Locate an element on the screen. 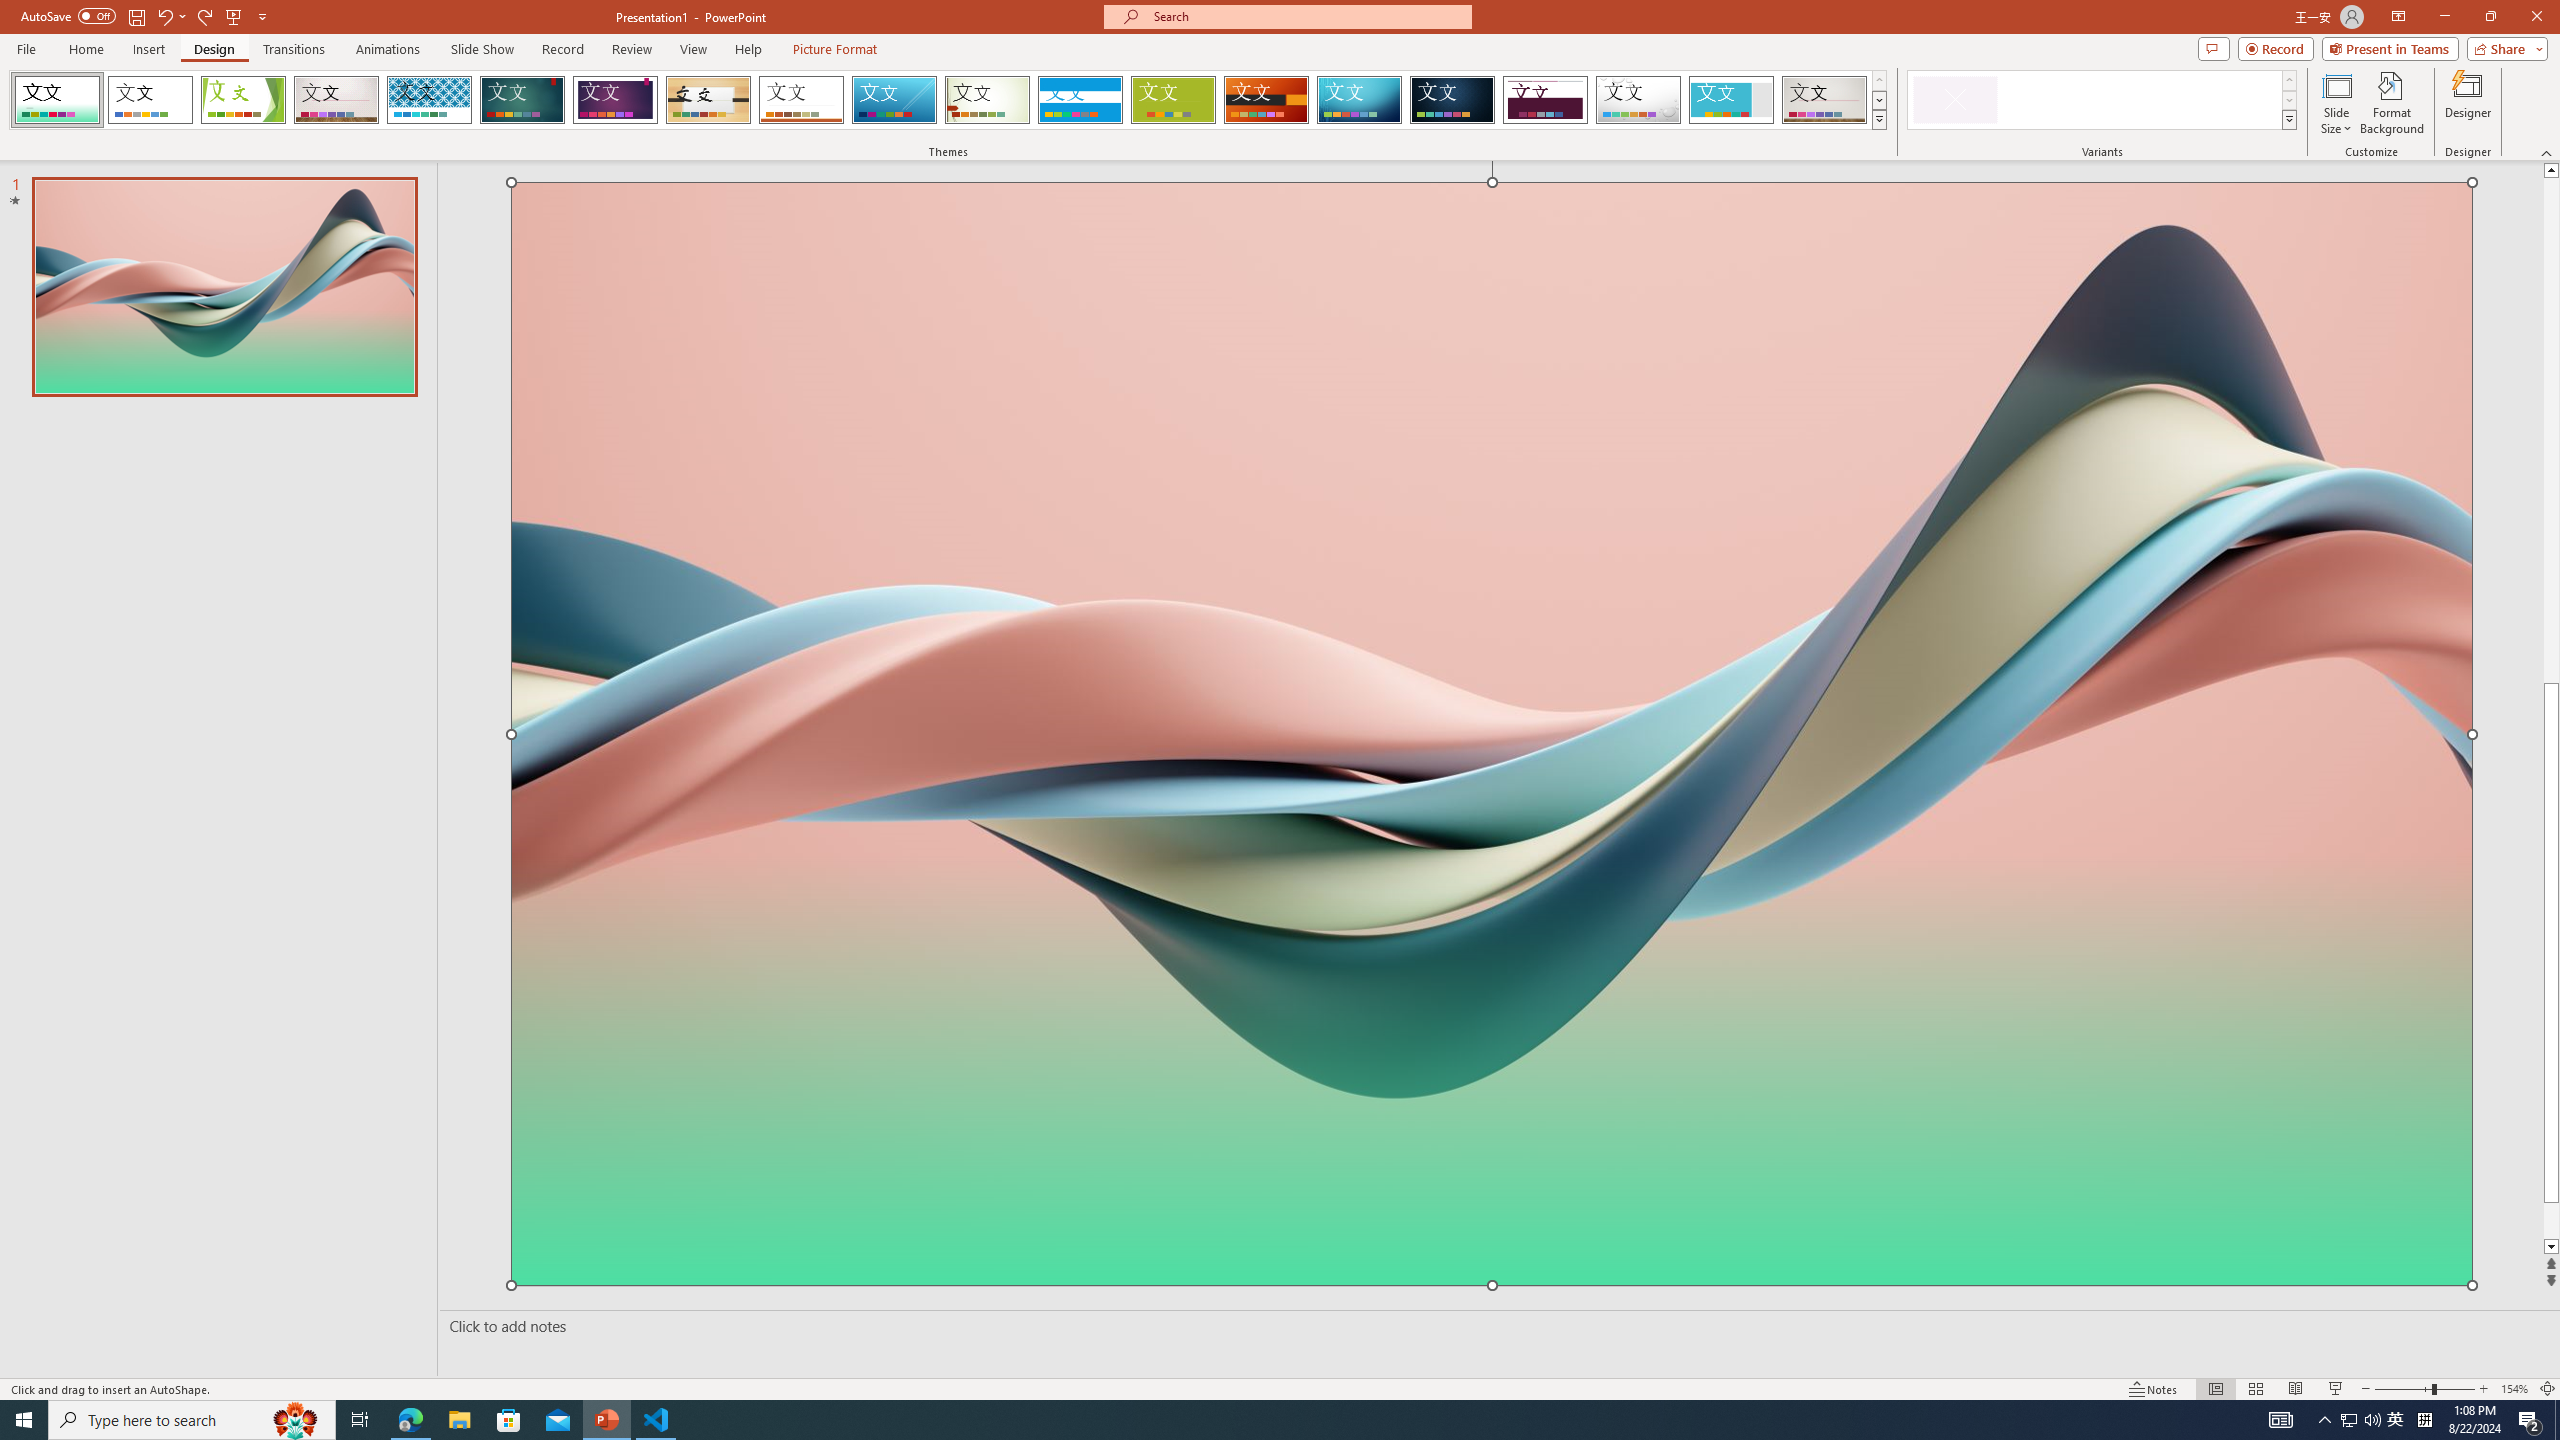  Damask is located at coordinates (1452, 100).